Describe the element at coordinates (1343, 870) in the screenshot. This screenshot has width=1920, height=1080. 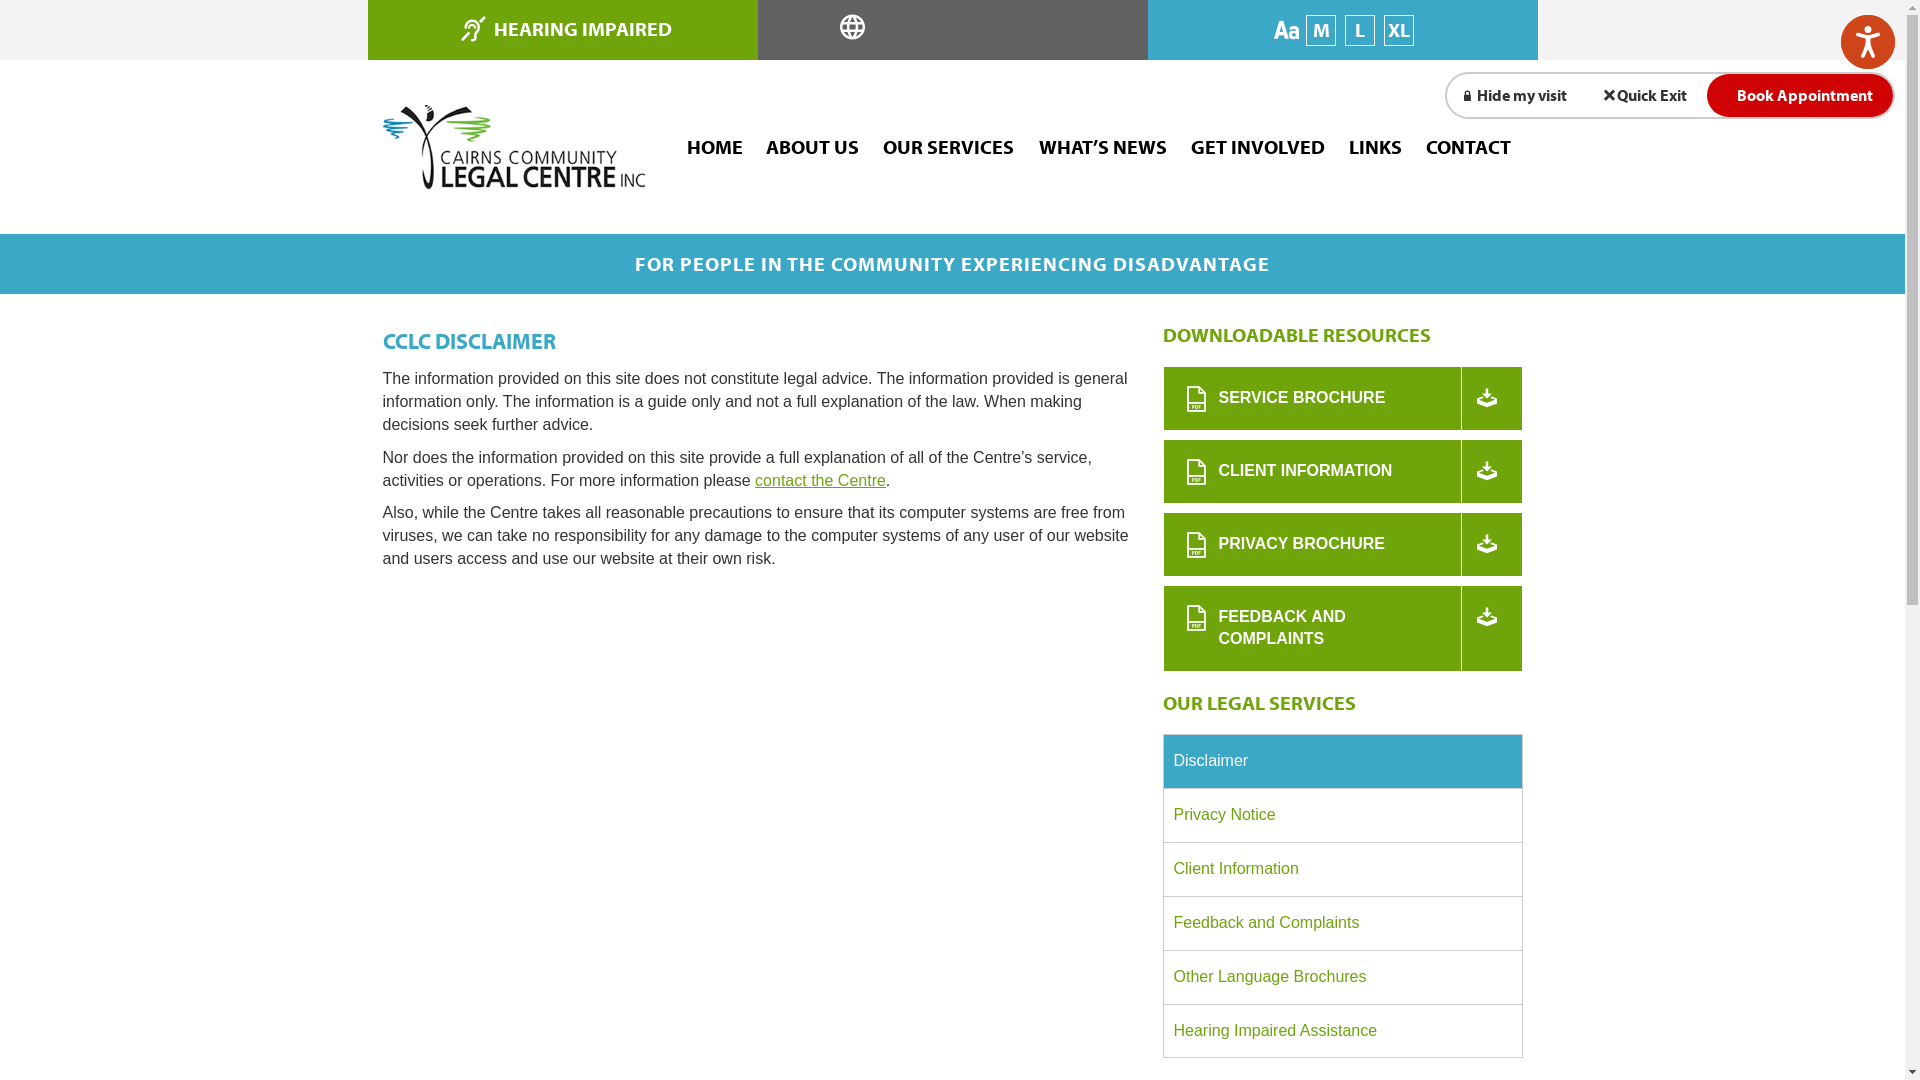
I see `Client Information` at that location.